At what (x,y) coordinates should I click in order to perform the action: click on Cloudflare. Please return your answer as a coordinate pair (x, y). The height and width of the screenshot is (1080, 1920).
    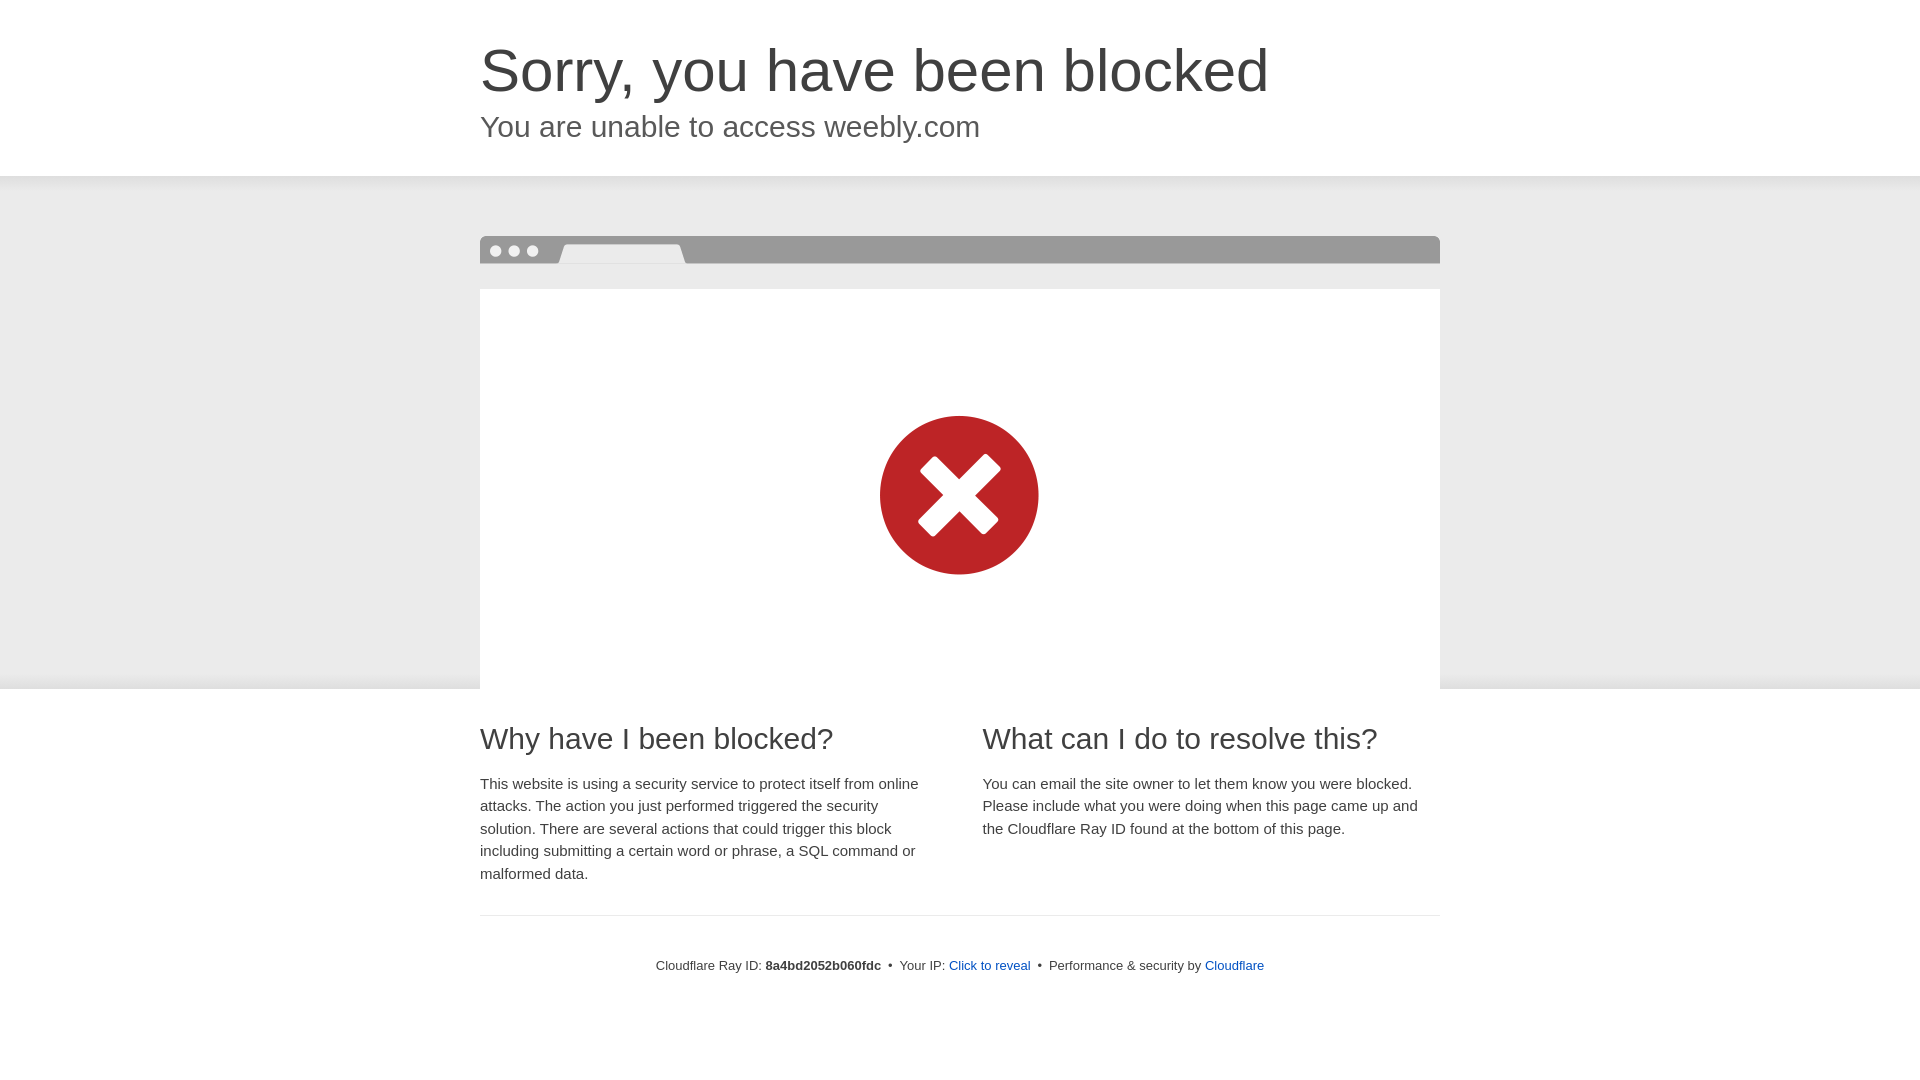
    Looking at the image, I should click on (1234, 965).